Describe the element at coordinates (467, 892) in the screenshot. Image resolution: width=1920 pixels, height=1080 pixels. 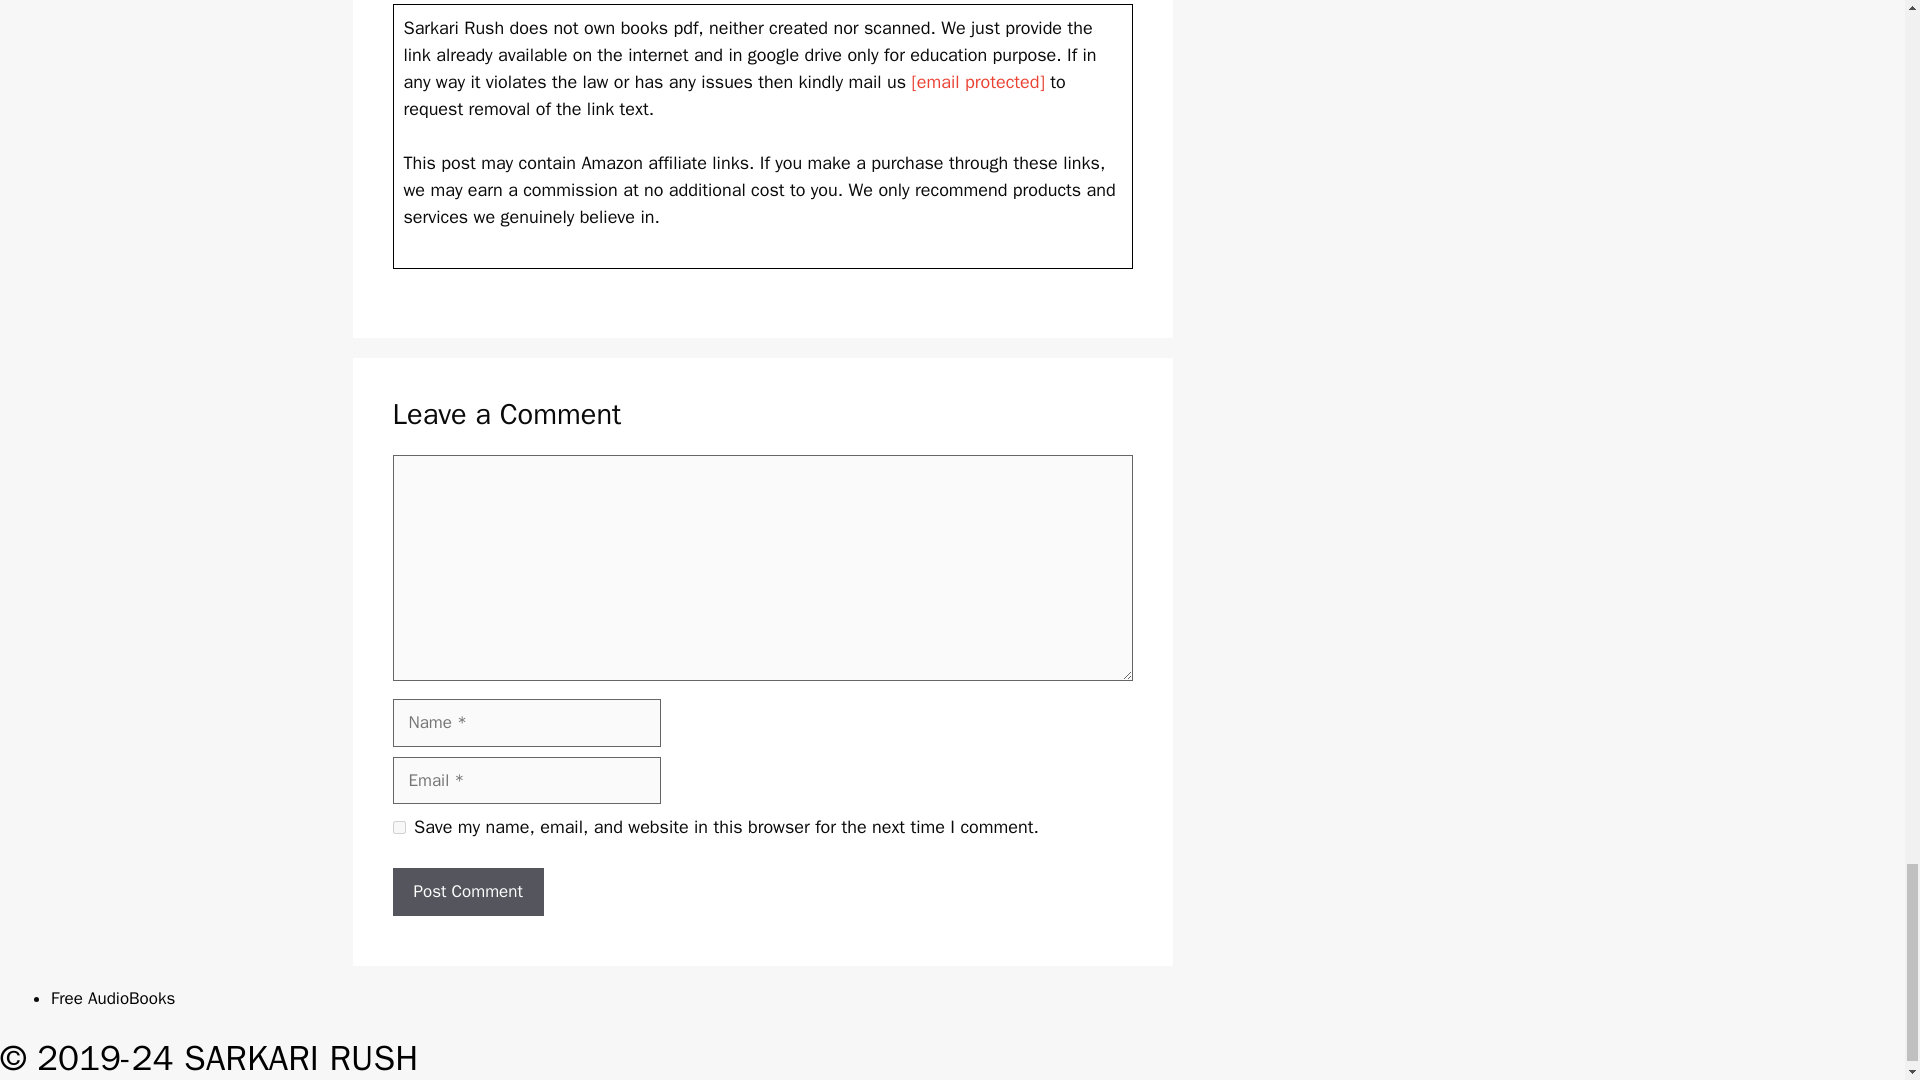
I see `Post Comment` at that location.